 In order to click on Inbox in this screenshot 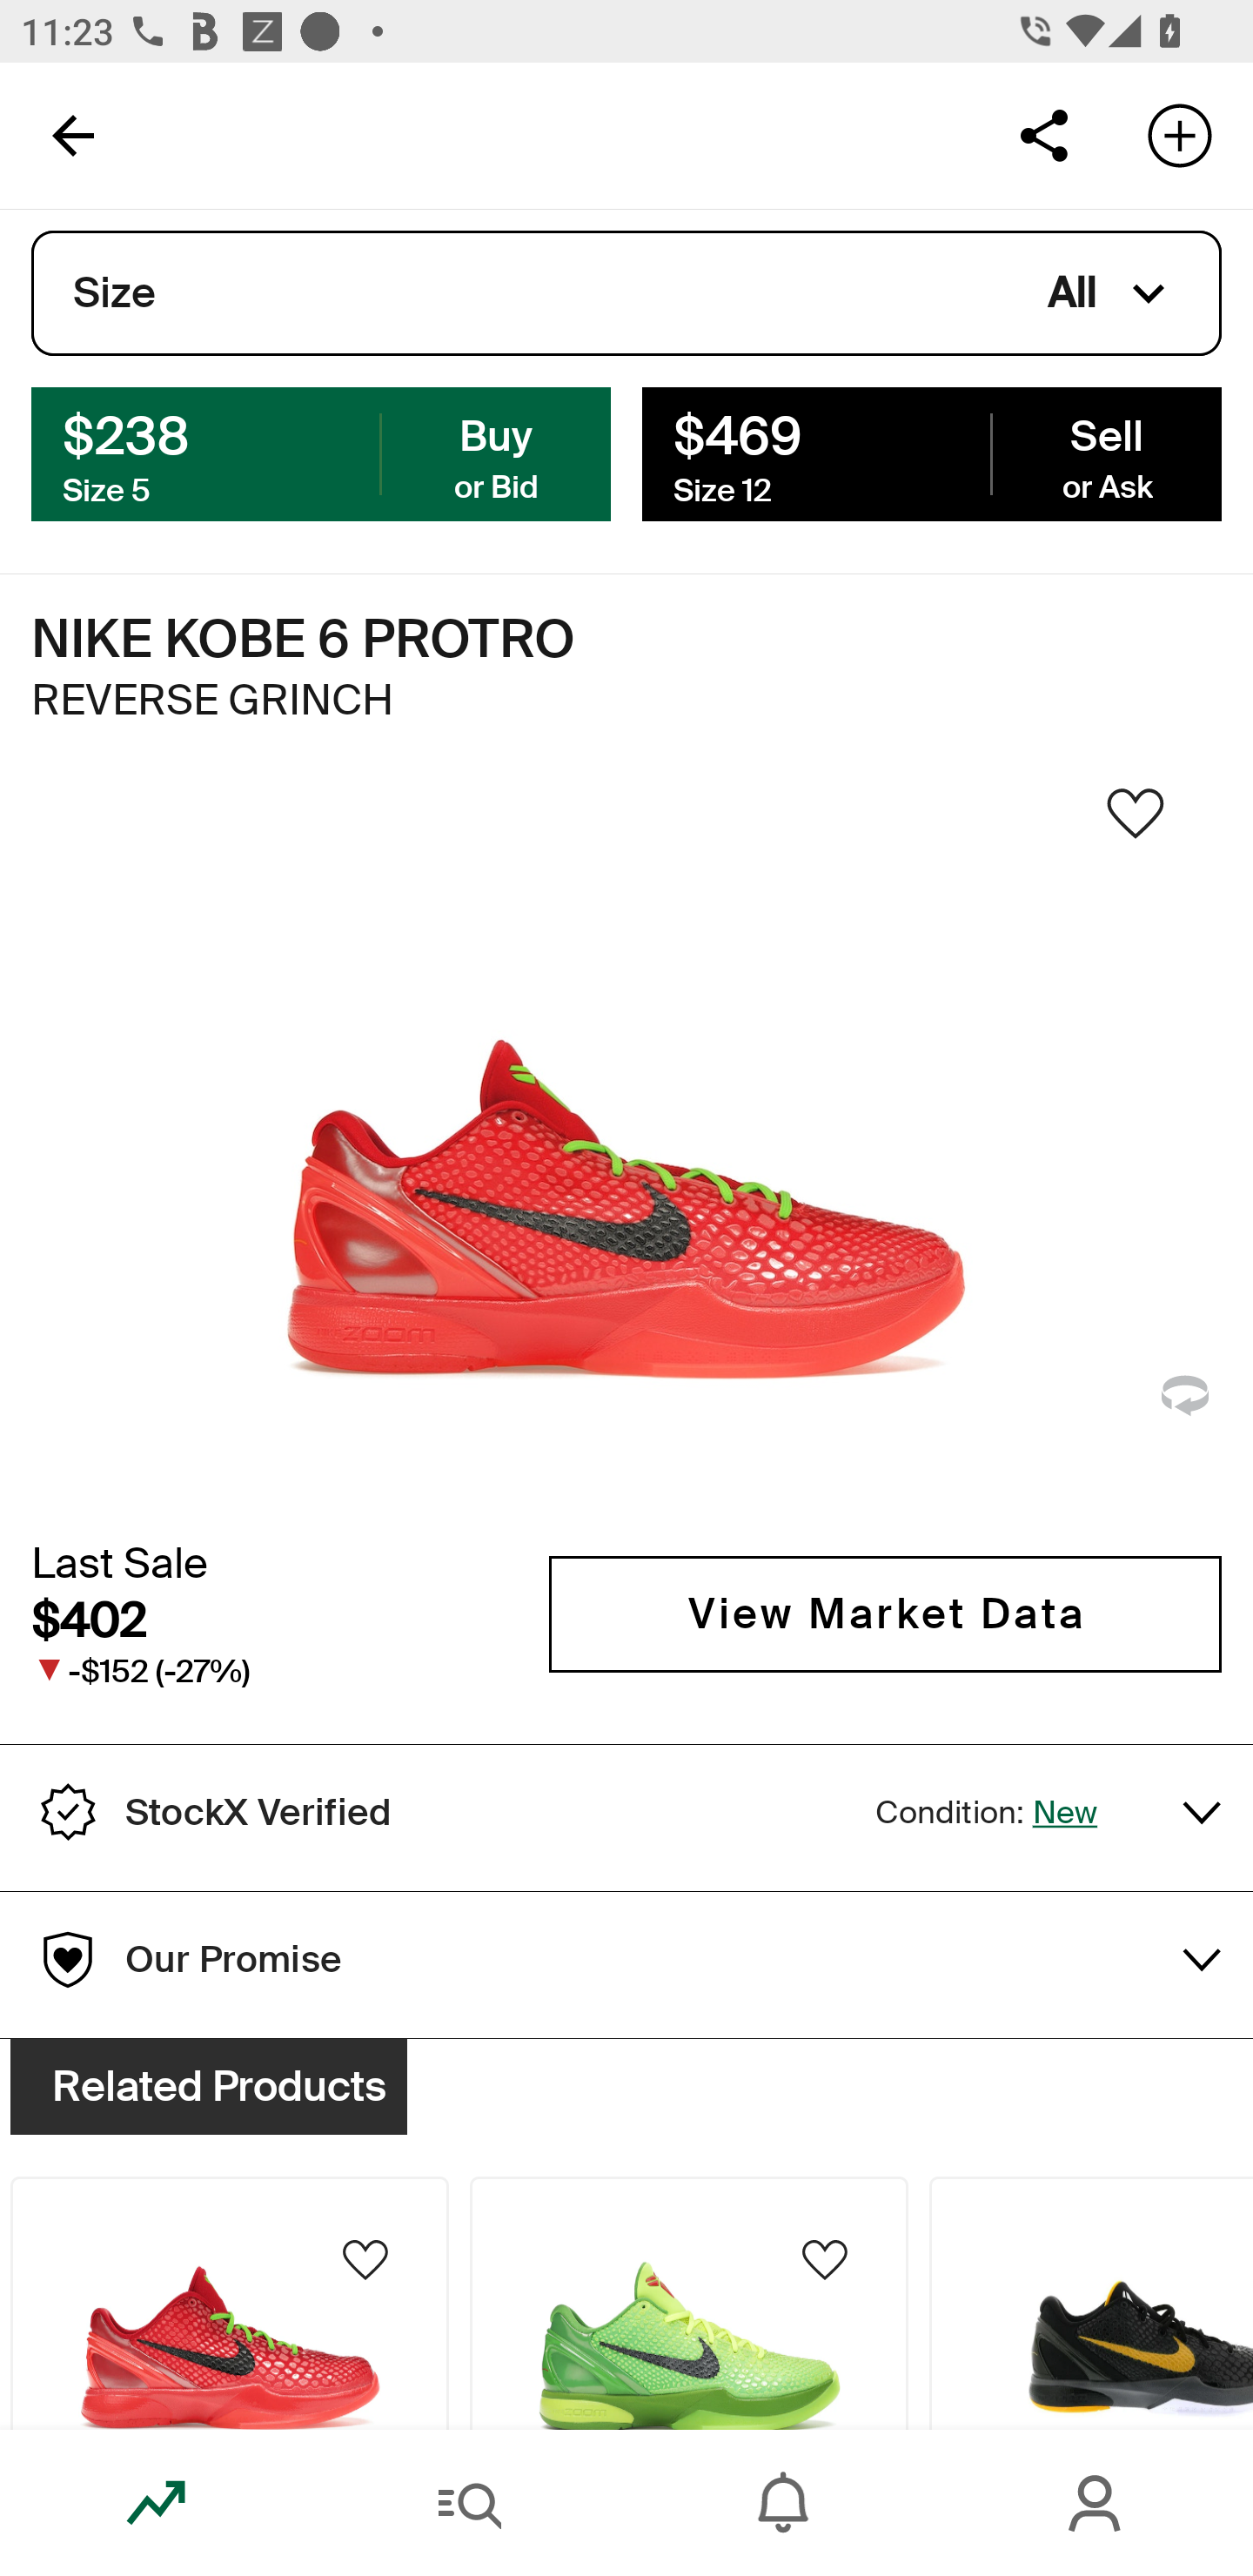, I will do `click(783, 2503)`.